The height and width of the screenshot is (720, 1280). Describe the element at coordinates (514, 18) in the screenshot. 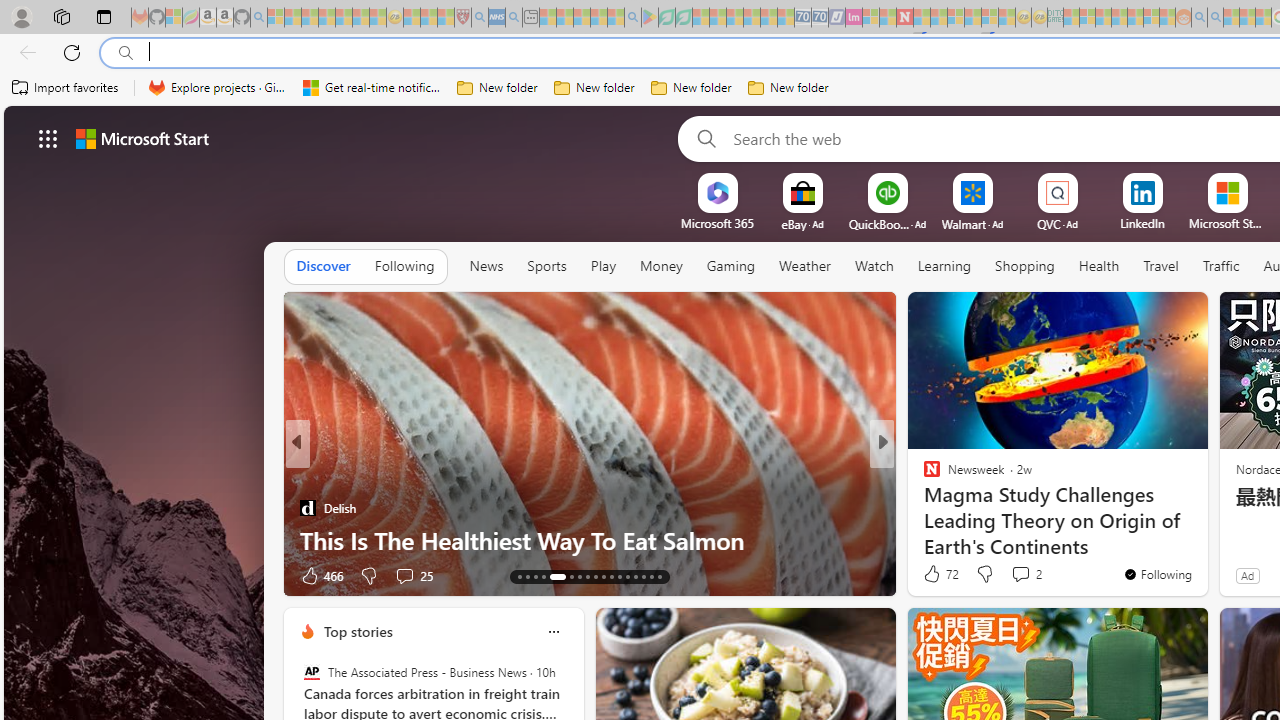

I see `utah sues federal government - Search - Sleeping` at that location.